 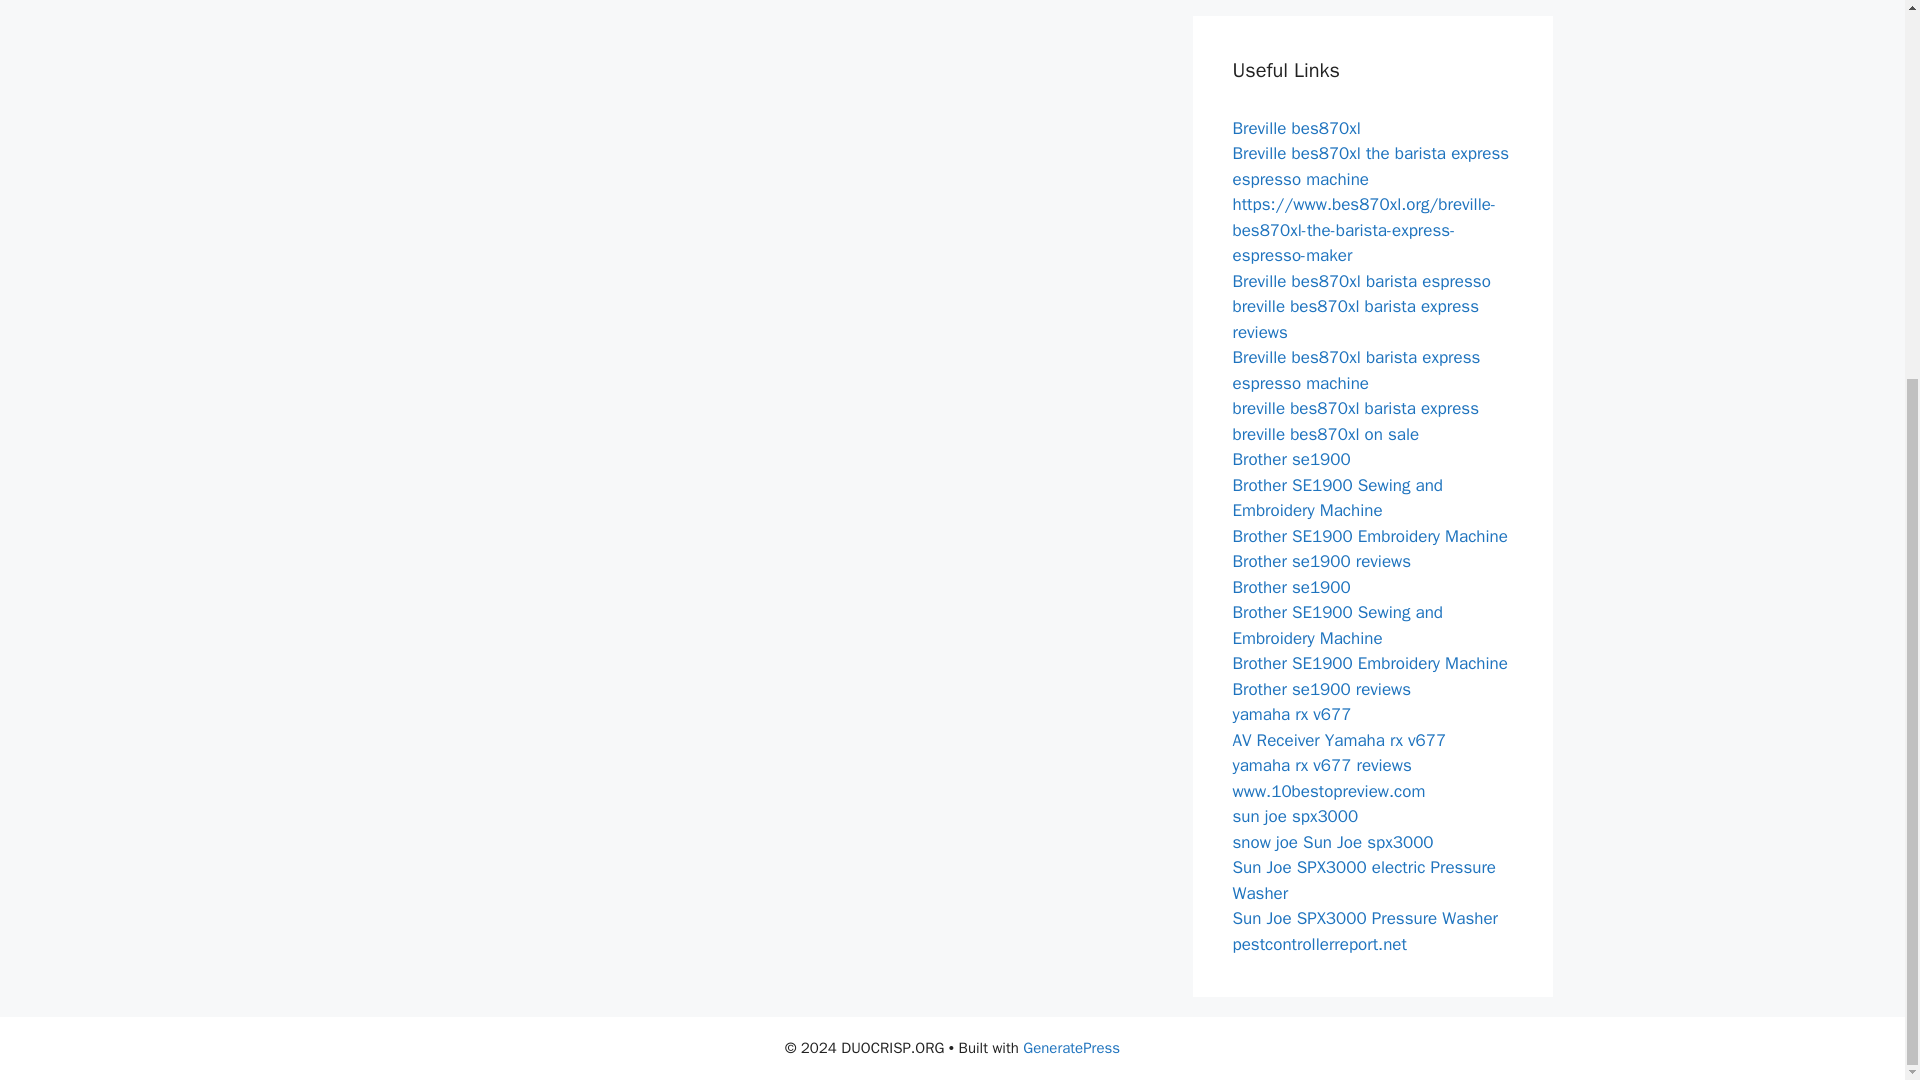 What do you see at coordinates (1328, 790) in the screenshot?
I see `www.10bestopreview.com` at bounding box center [1328, 790].